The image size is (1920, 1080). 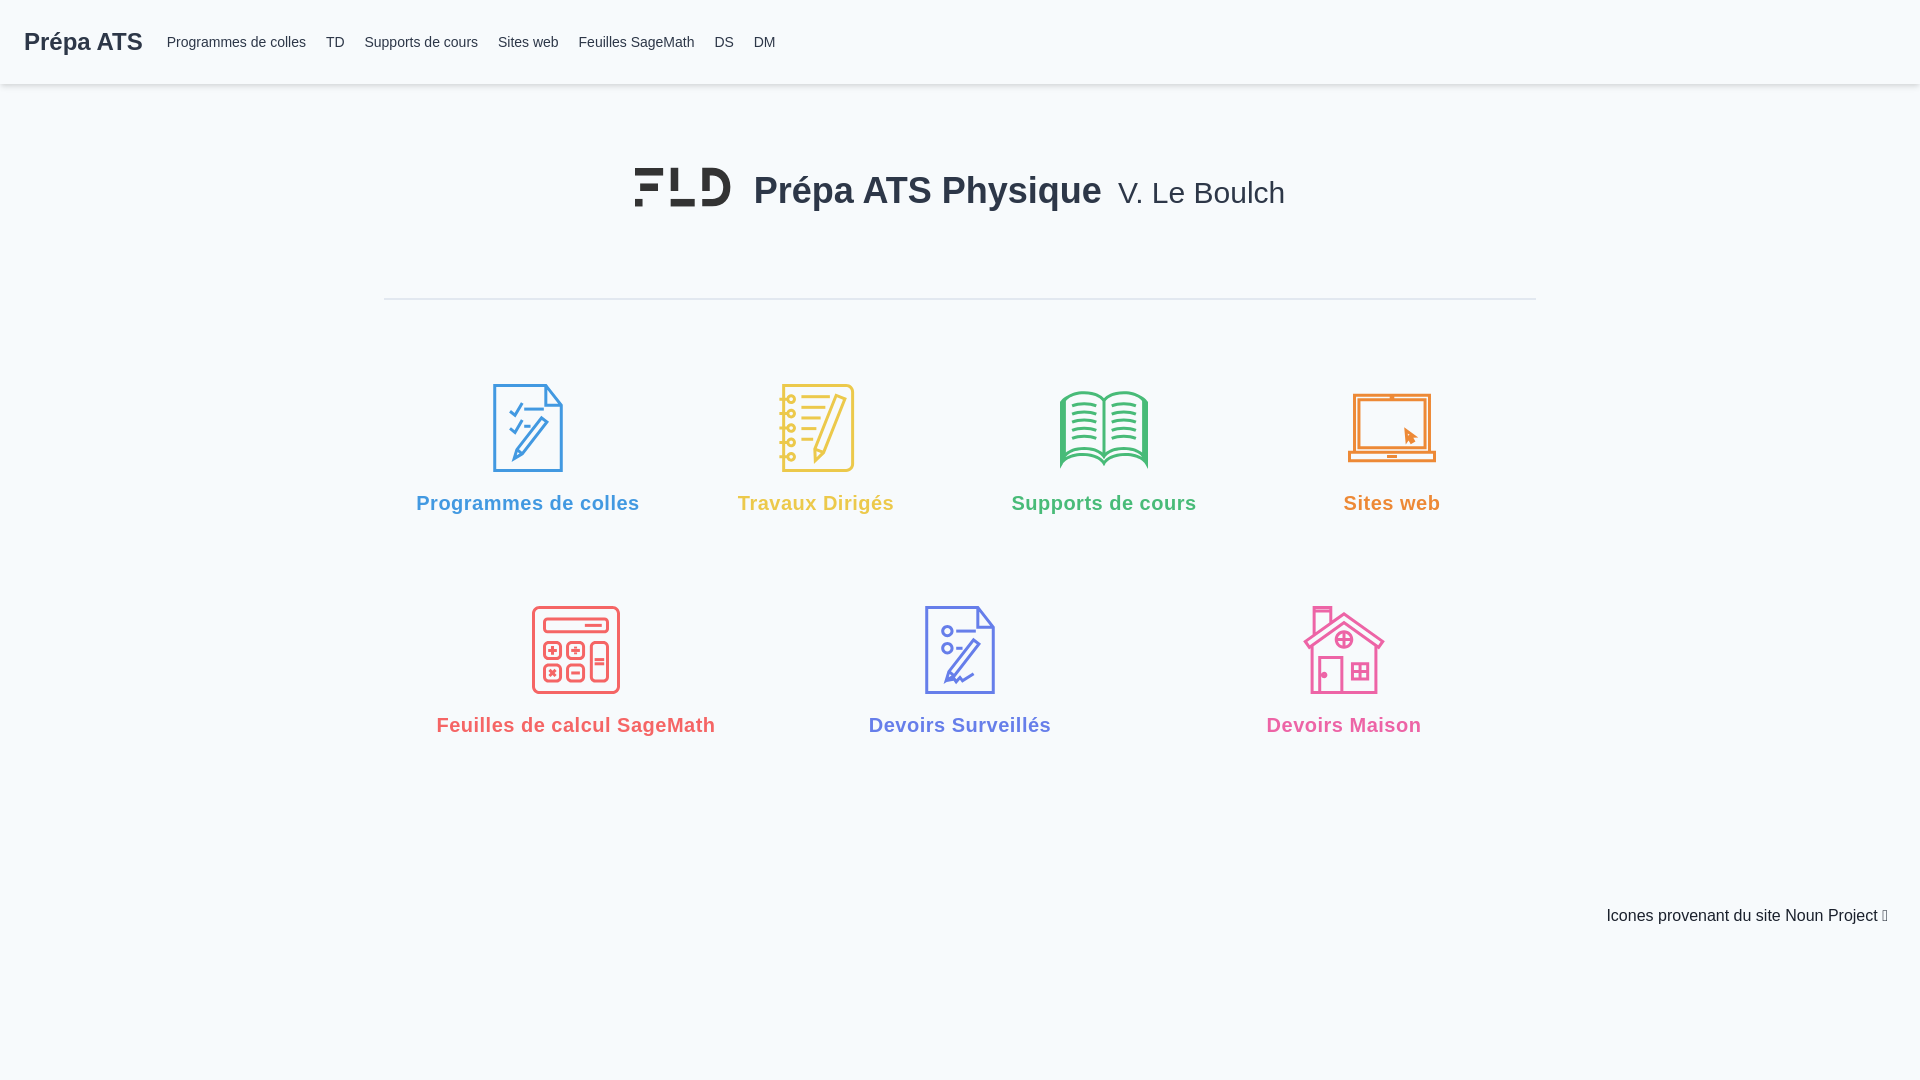 I want to click on Programmes de colles, so click(x=236, y=42).